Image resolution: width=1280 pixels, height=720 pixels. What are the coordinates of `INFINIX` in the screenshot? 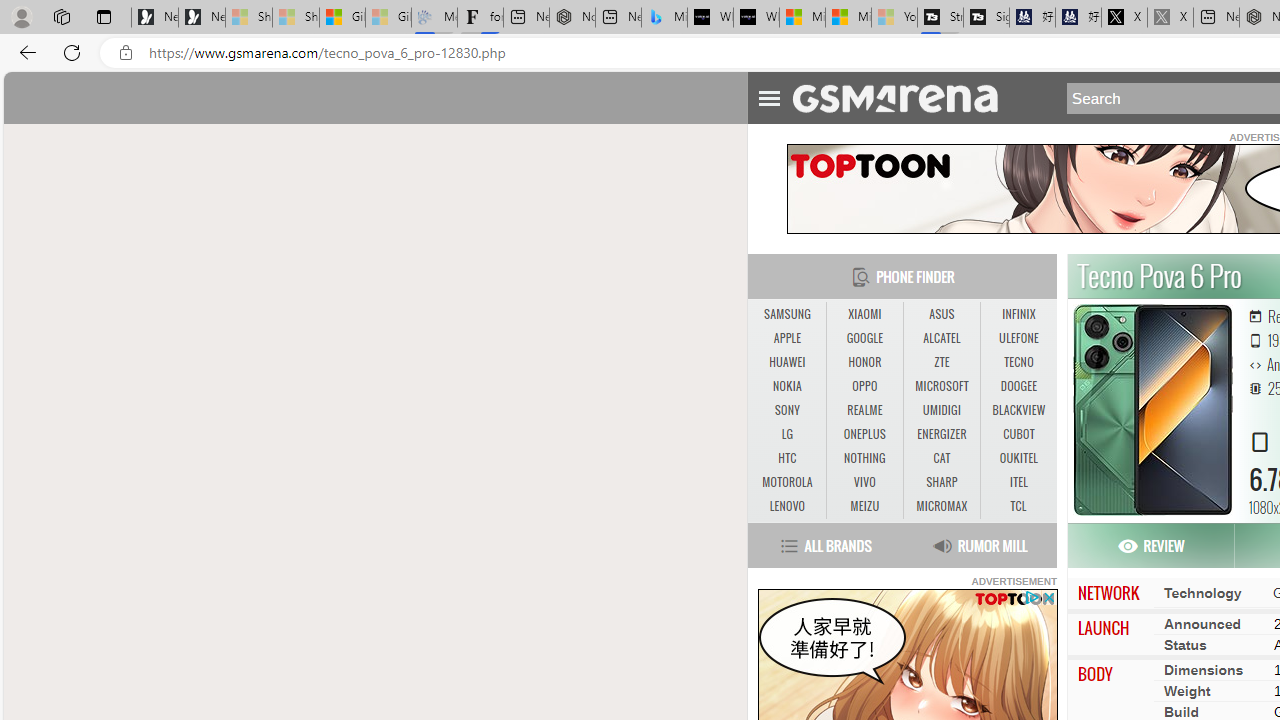 It's located at (1018, 314).